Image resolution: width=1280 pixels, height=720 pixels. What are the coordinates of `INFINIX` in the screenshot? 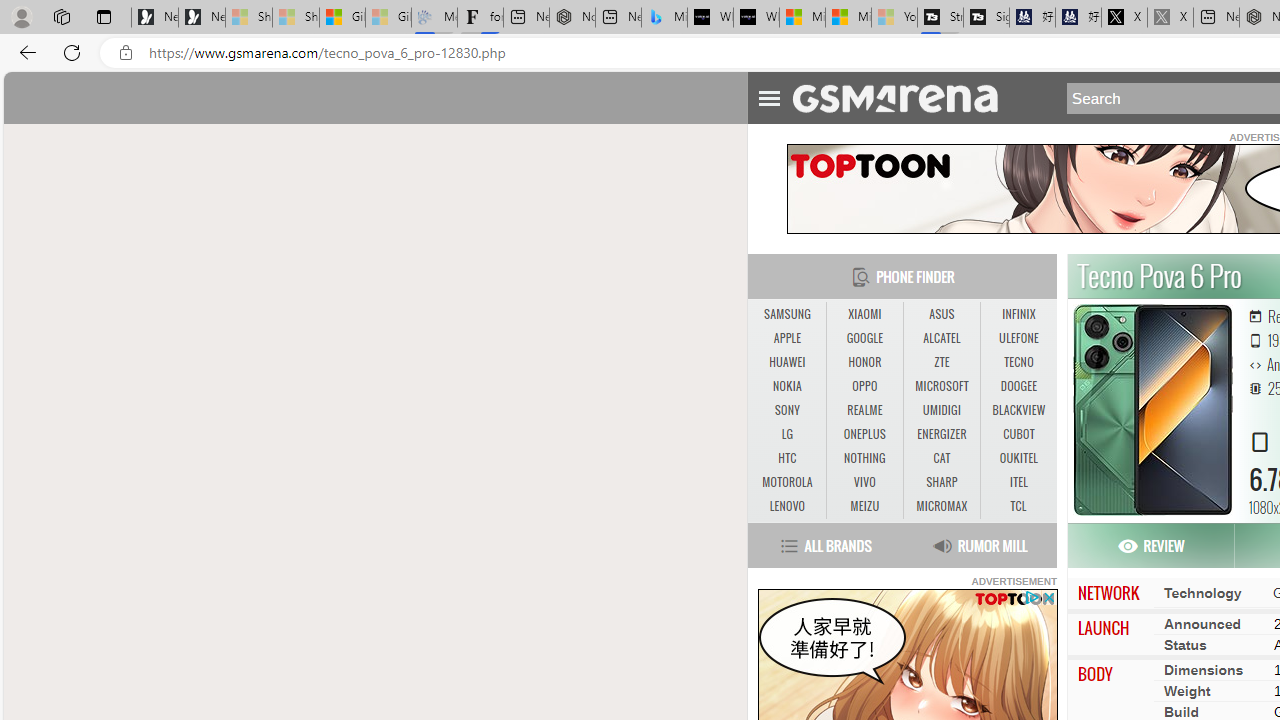 It's located at (1018, 314).